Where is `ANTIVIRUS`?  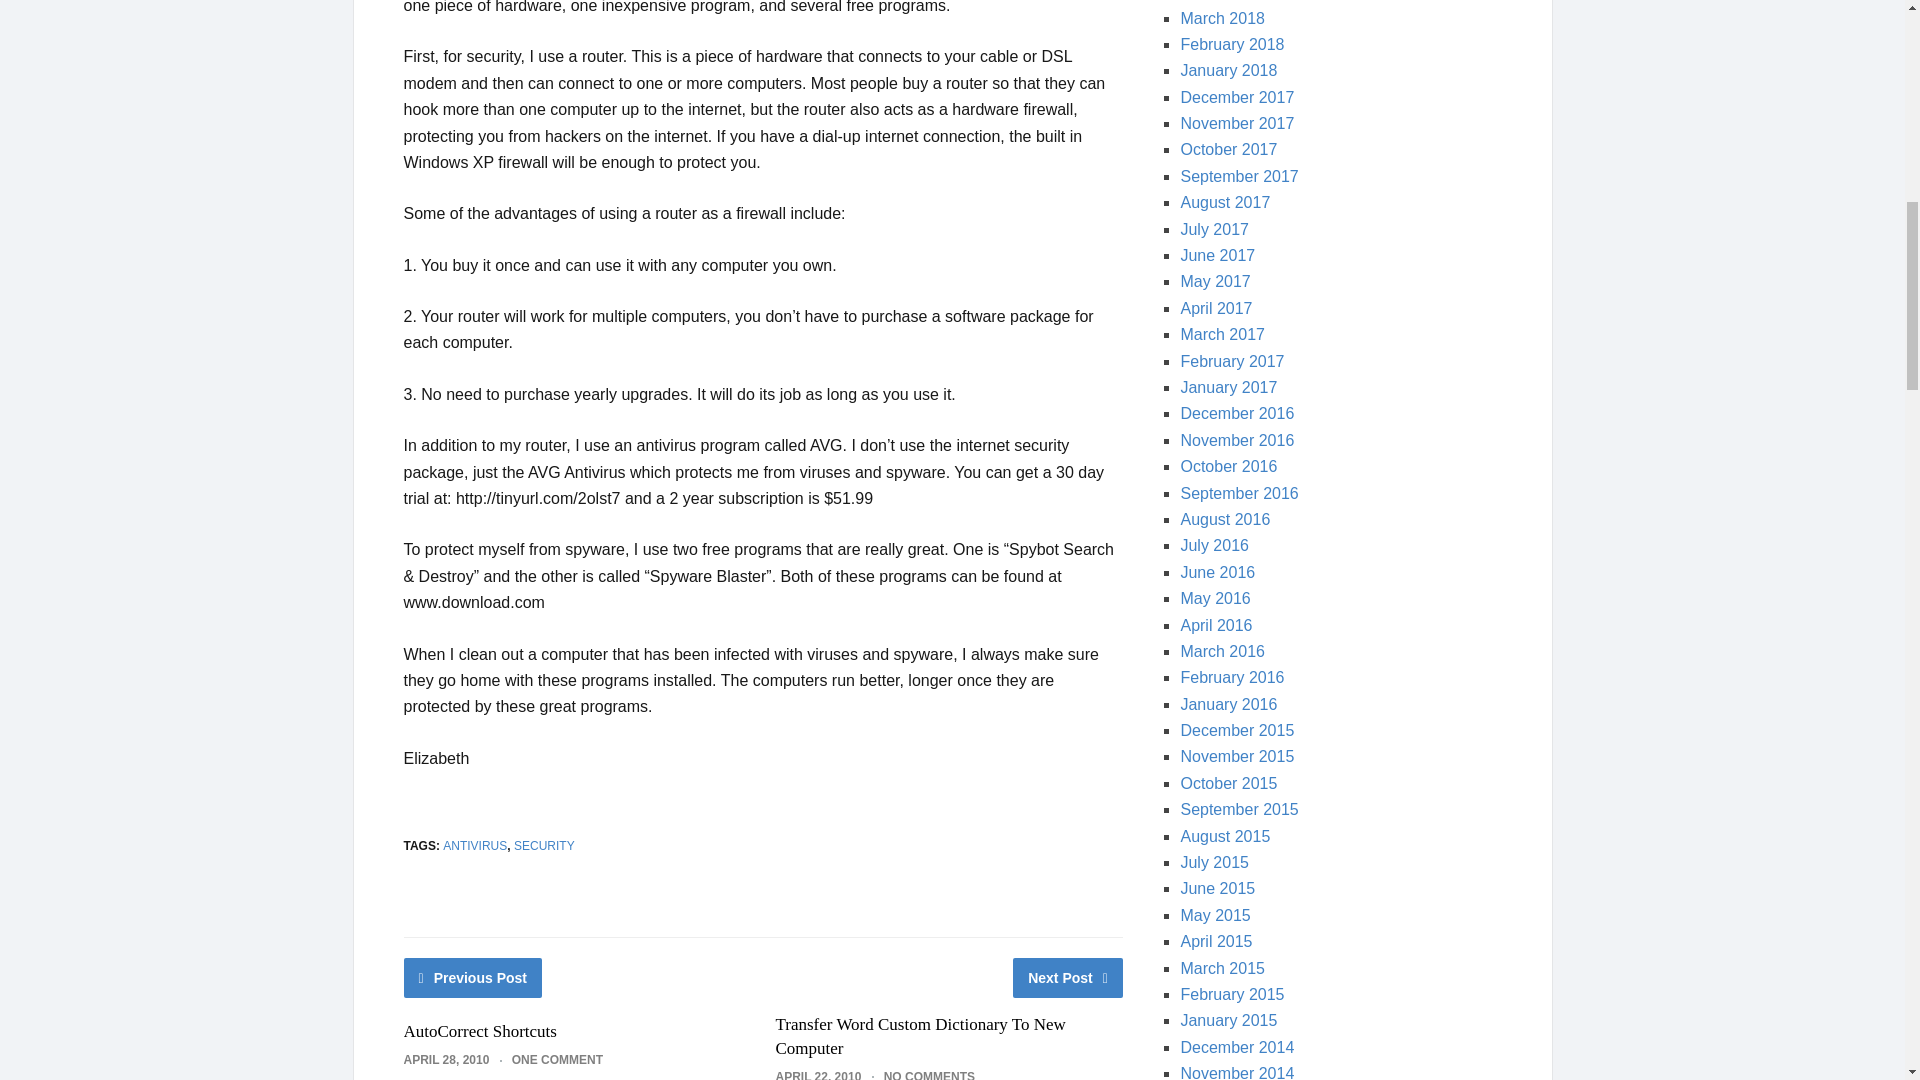
ANTIVIRUS is located at coordinates (474, 846).